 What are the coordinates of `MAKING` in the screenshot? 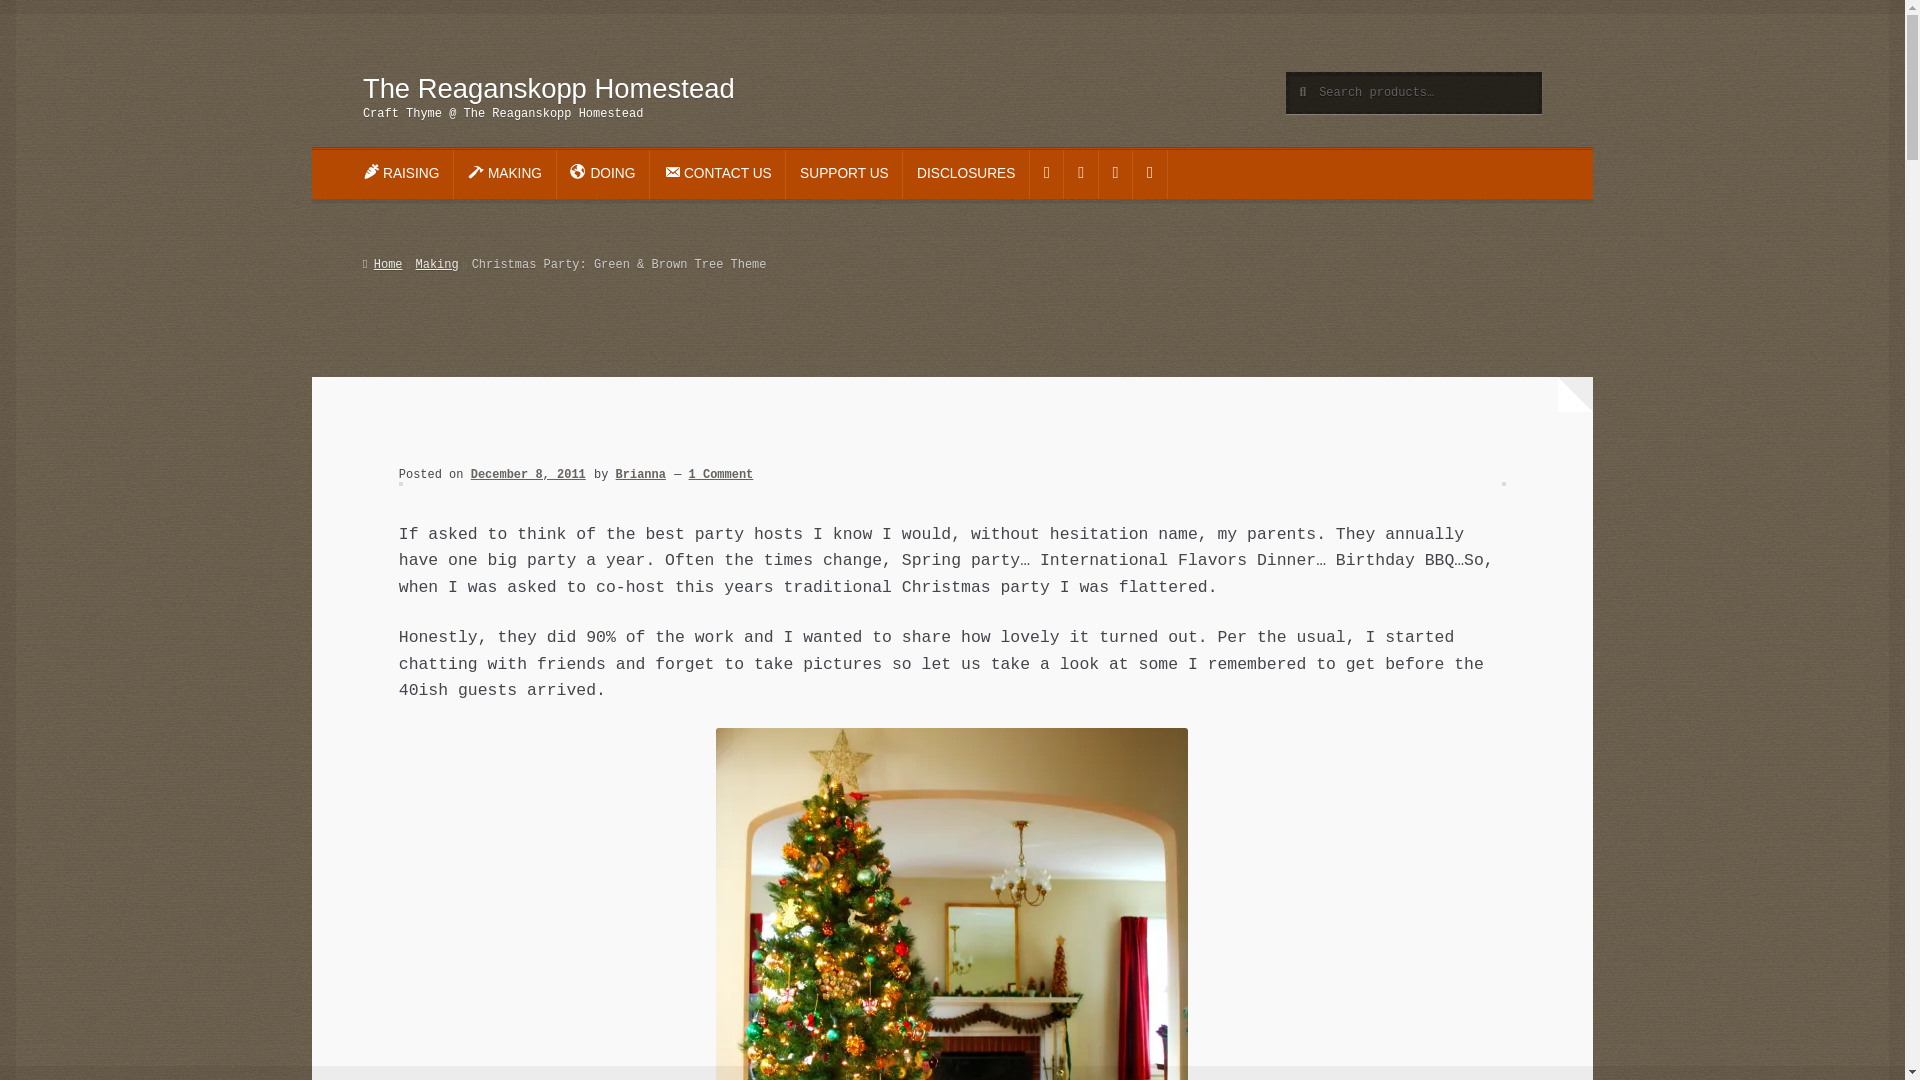 It's located at (504, 174).